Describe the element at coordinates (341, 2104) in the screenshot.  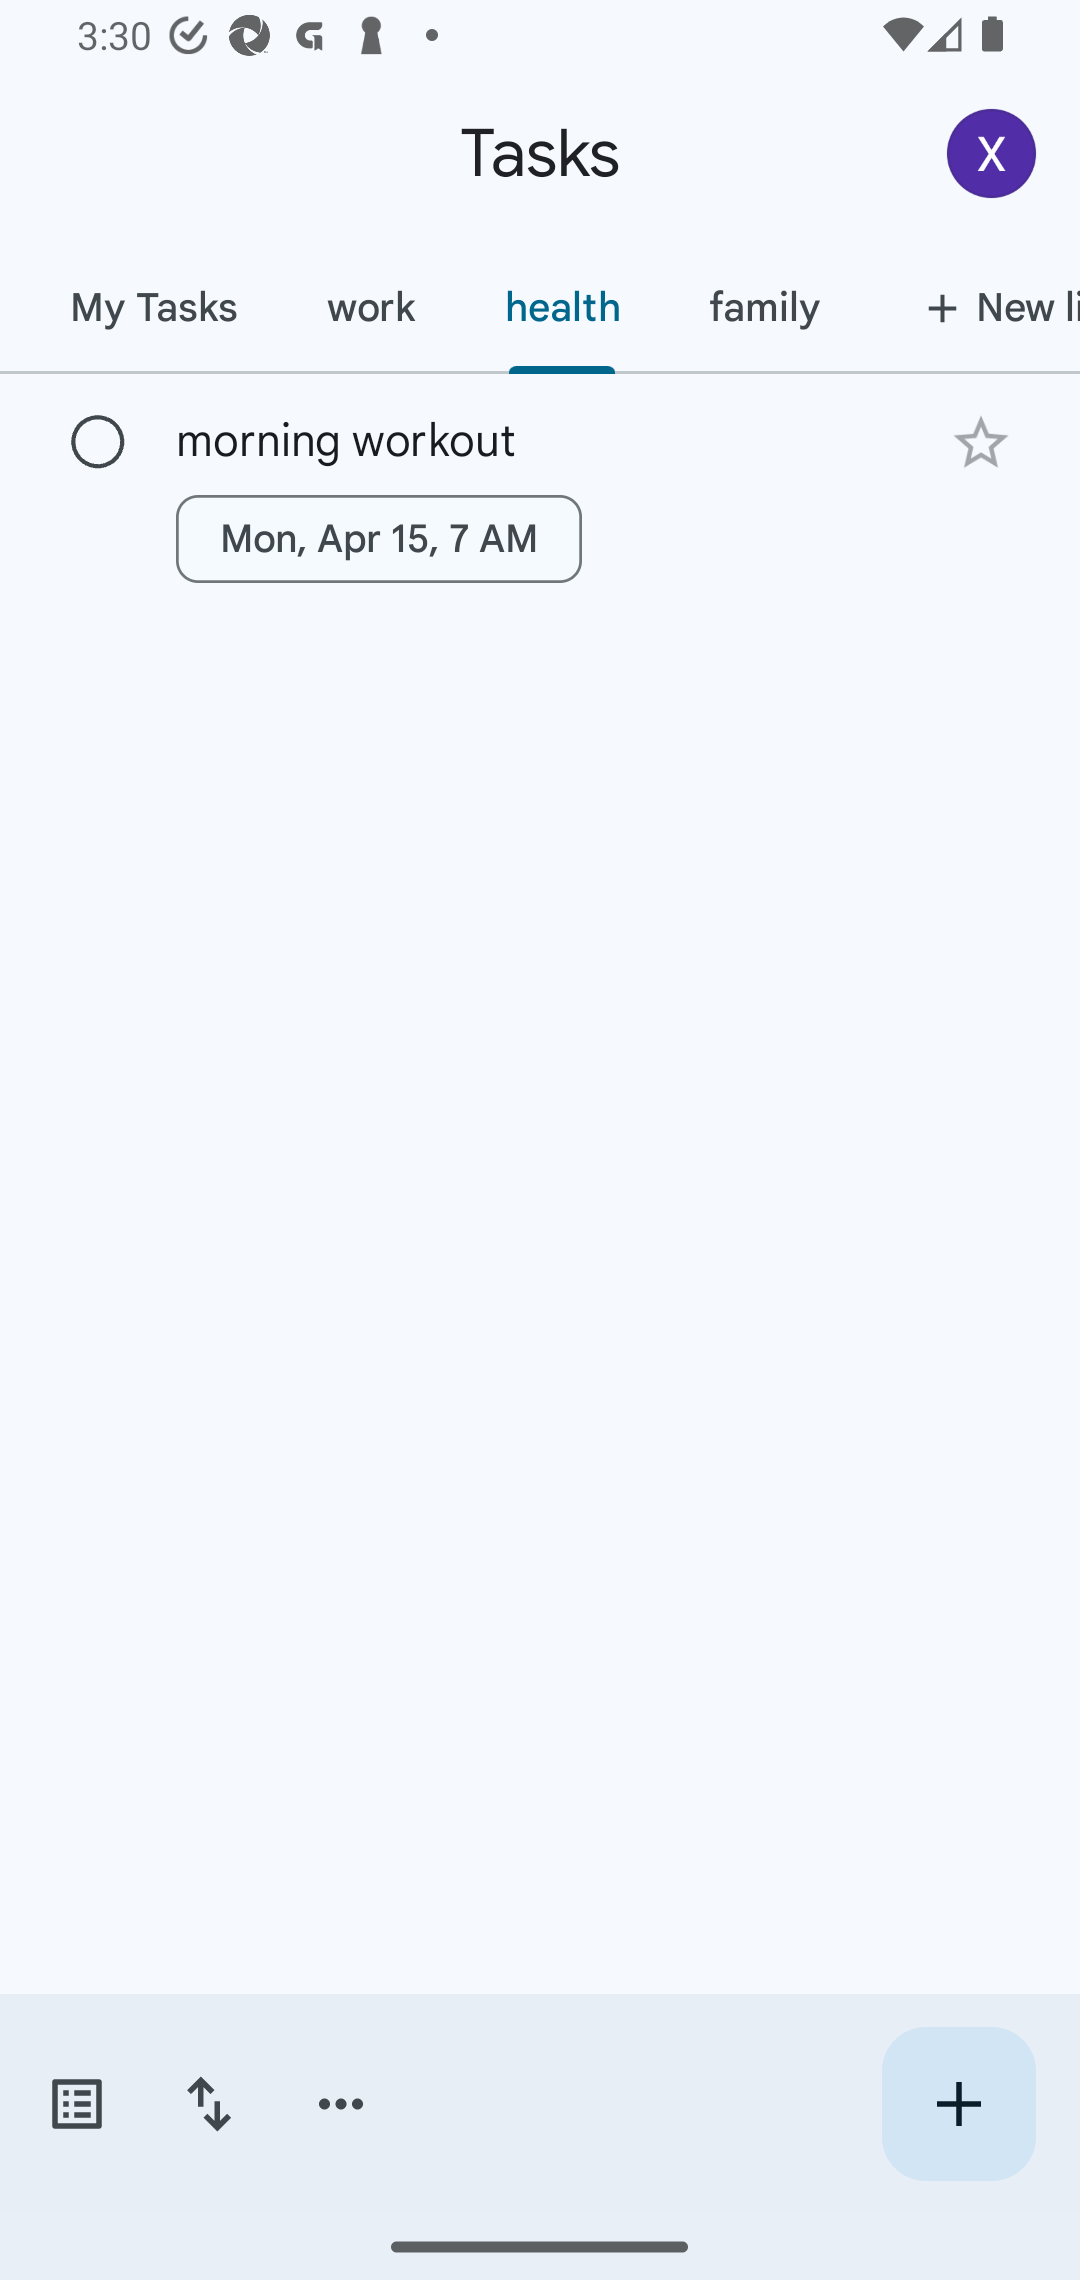
I see `More options` at that location.